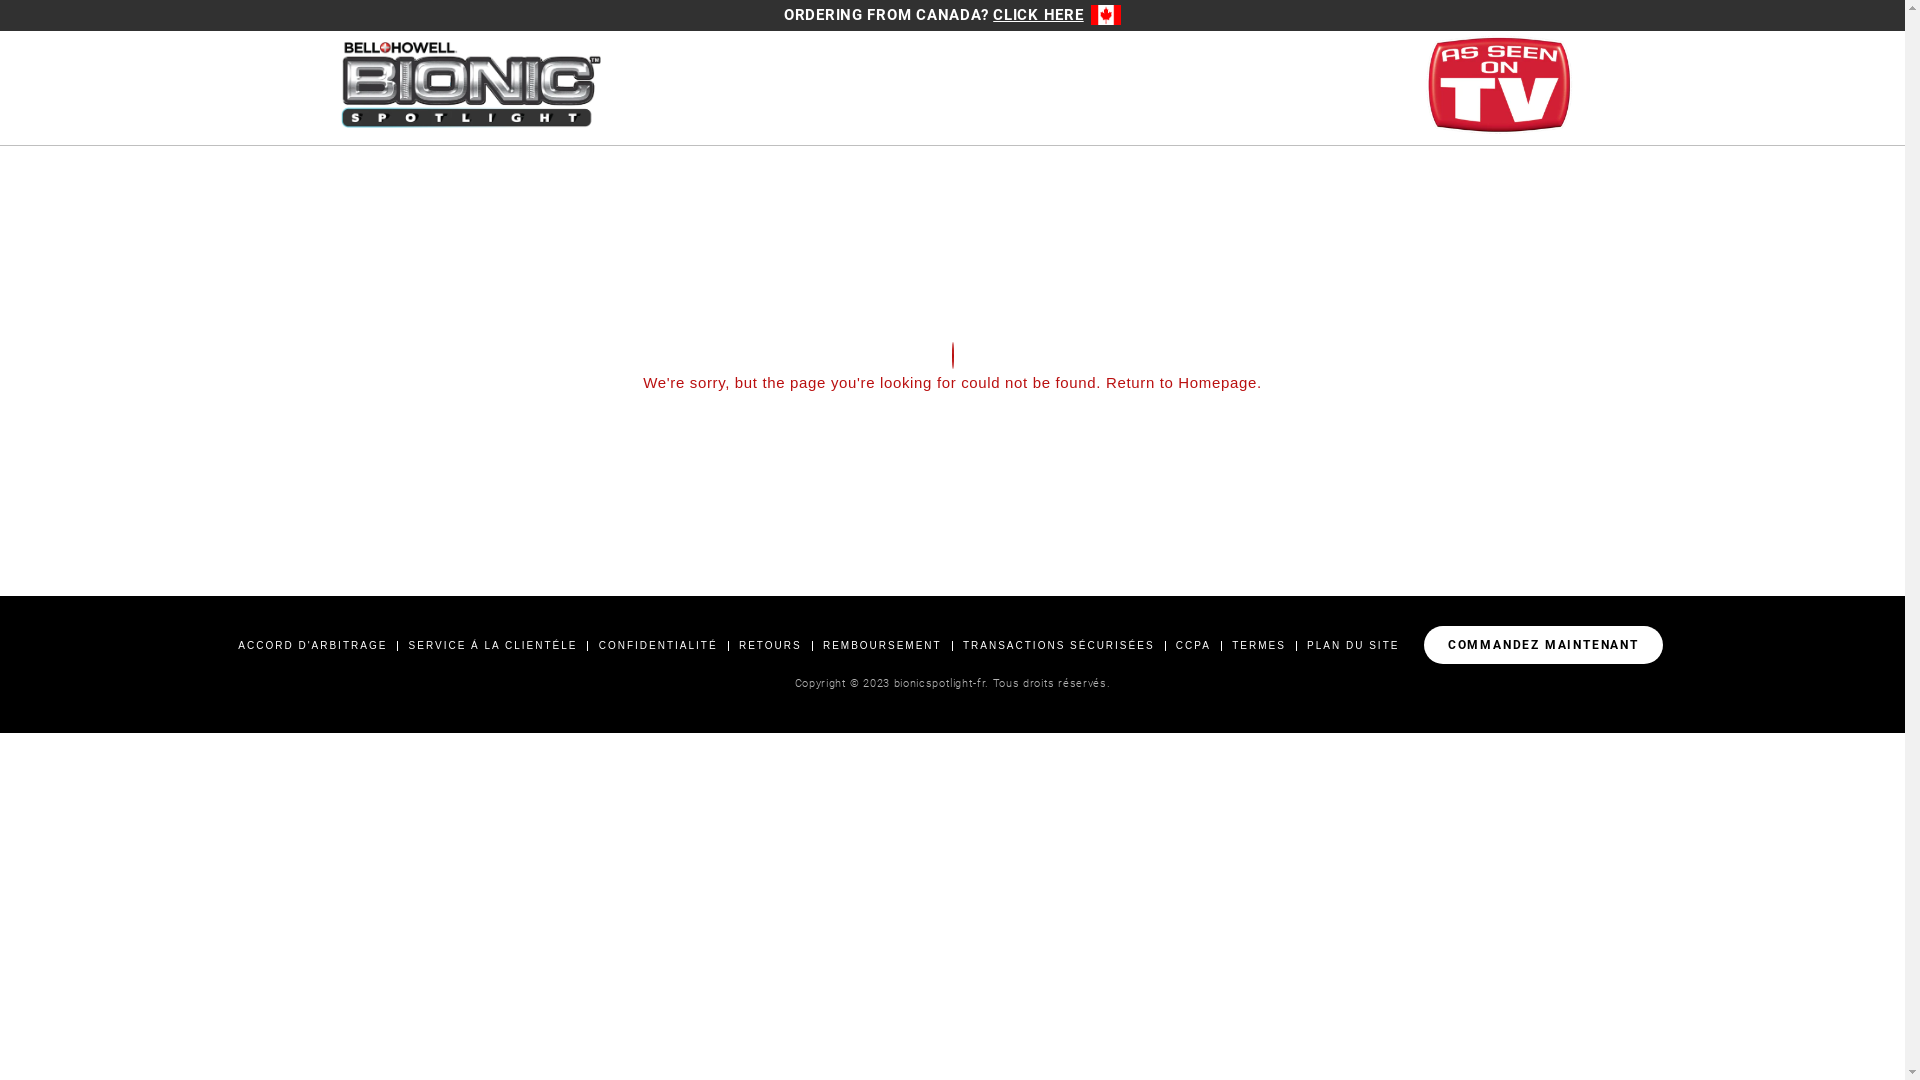 This screenshot has width=1920, height=1080. Describe the element at coordinates (882, 646) in the screenshot. I see `REMBOURSEMENT` at that location.